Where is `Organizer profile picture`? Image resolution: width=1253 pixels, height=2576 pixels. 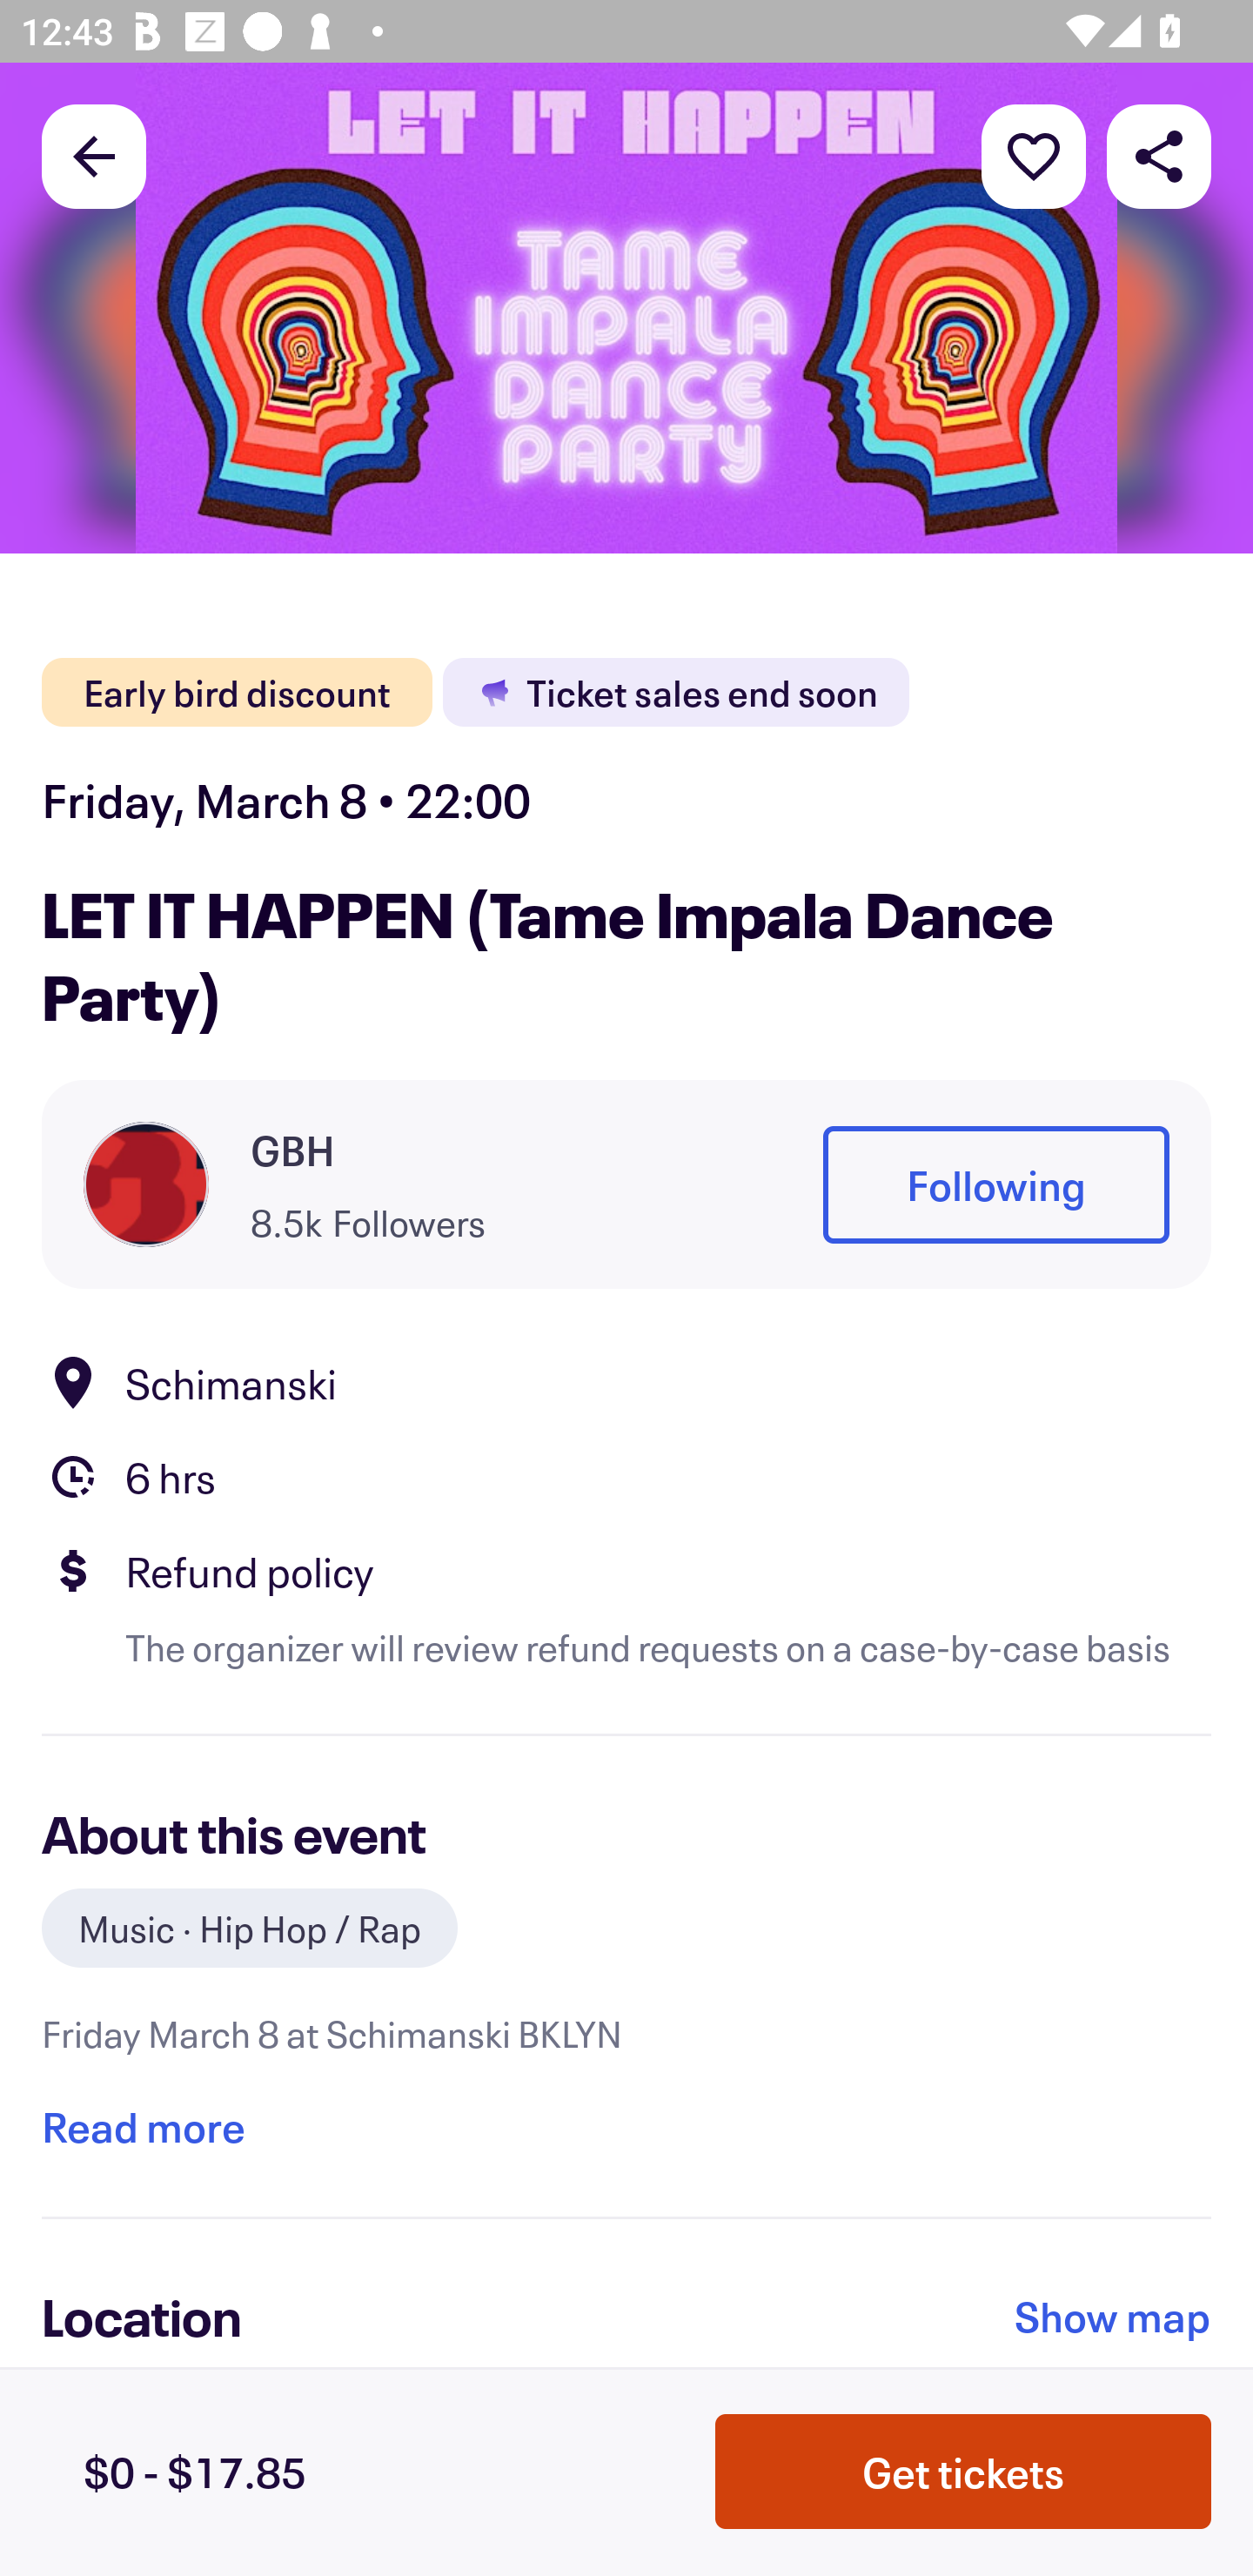 Organizer profile picture is located at coordinates (146, 1184).